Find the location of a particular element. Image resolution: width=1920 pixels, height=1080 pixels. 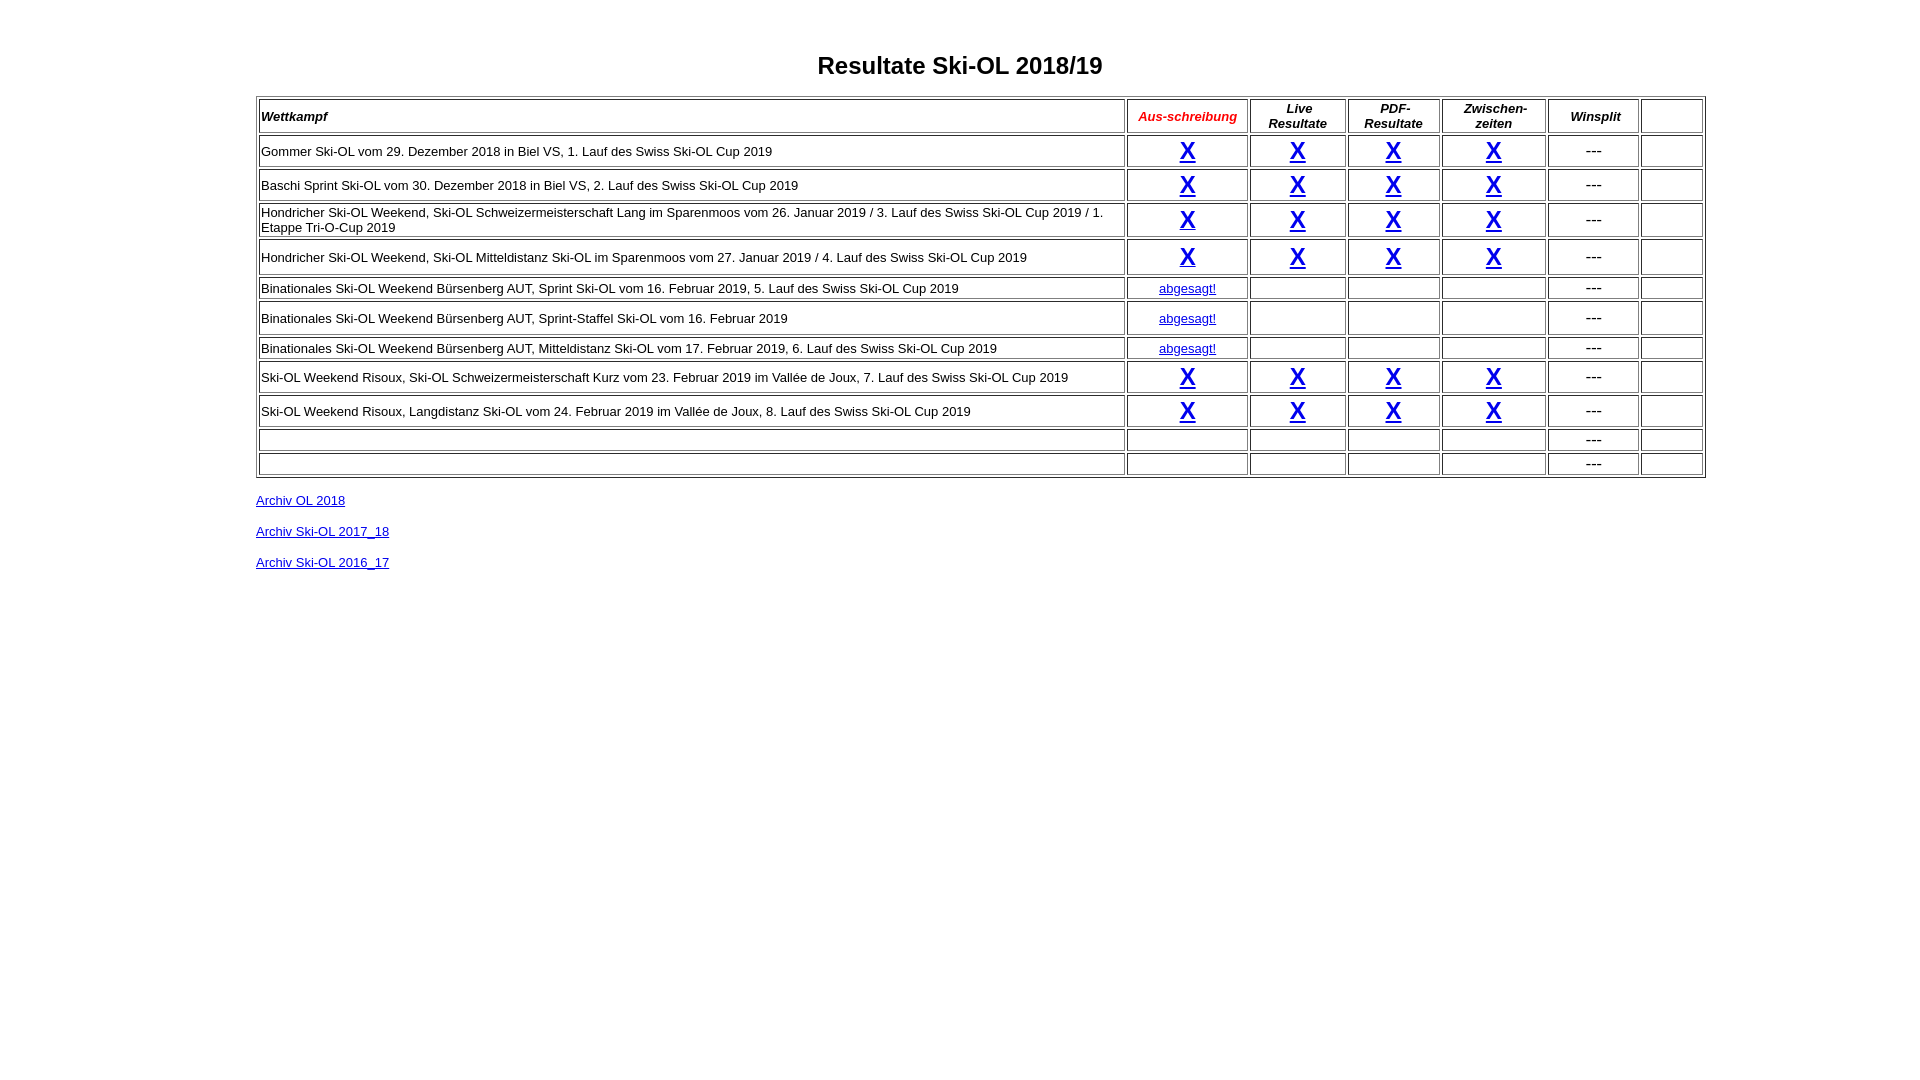

X is located at coordinates (1494, 184).